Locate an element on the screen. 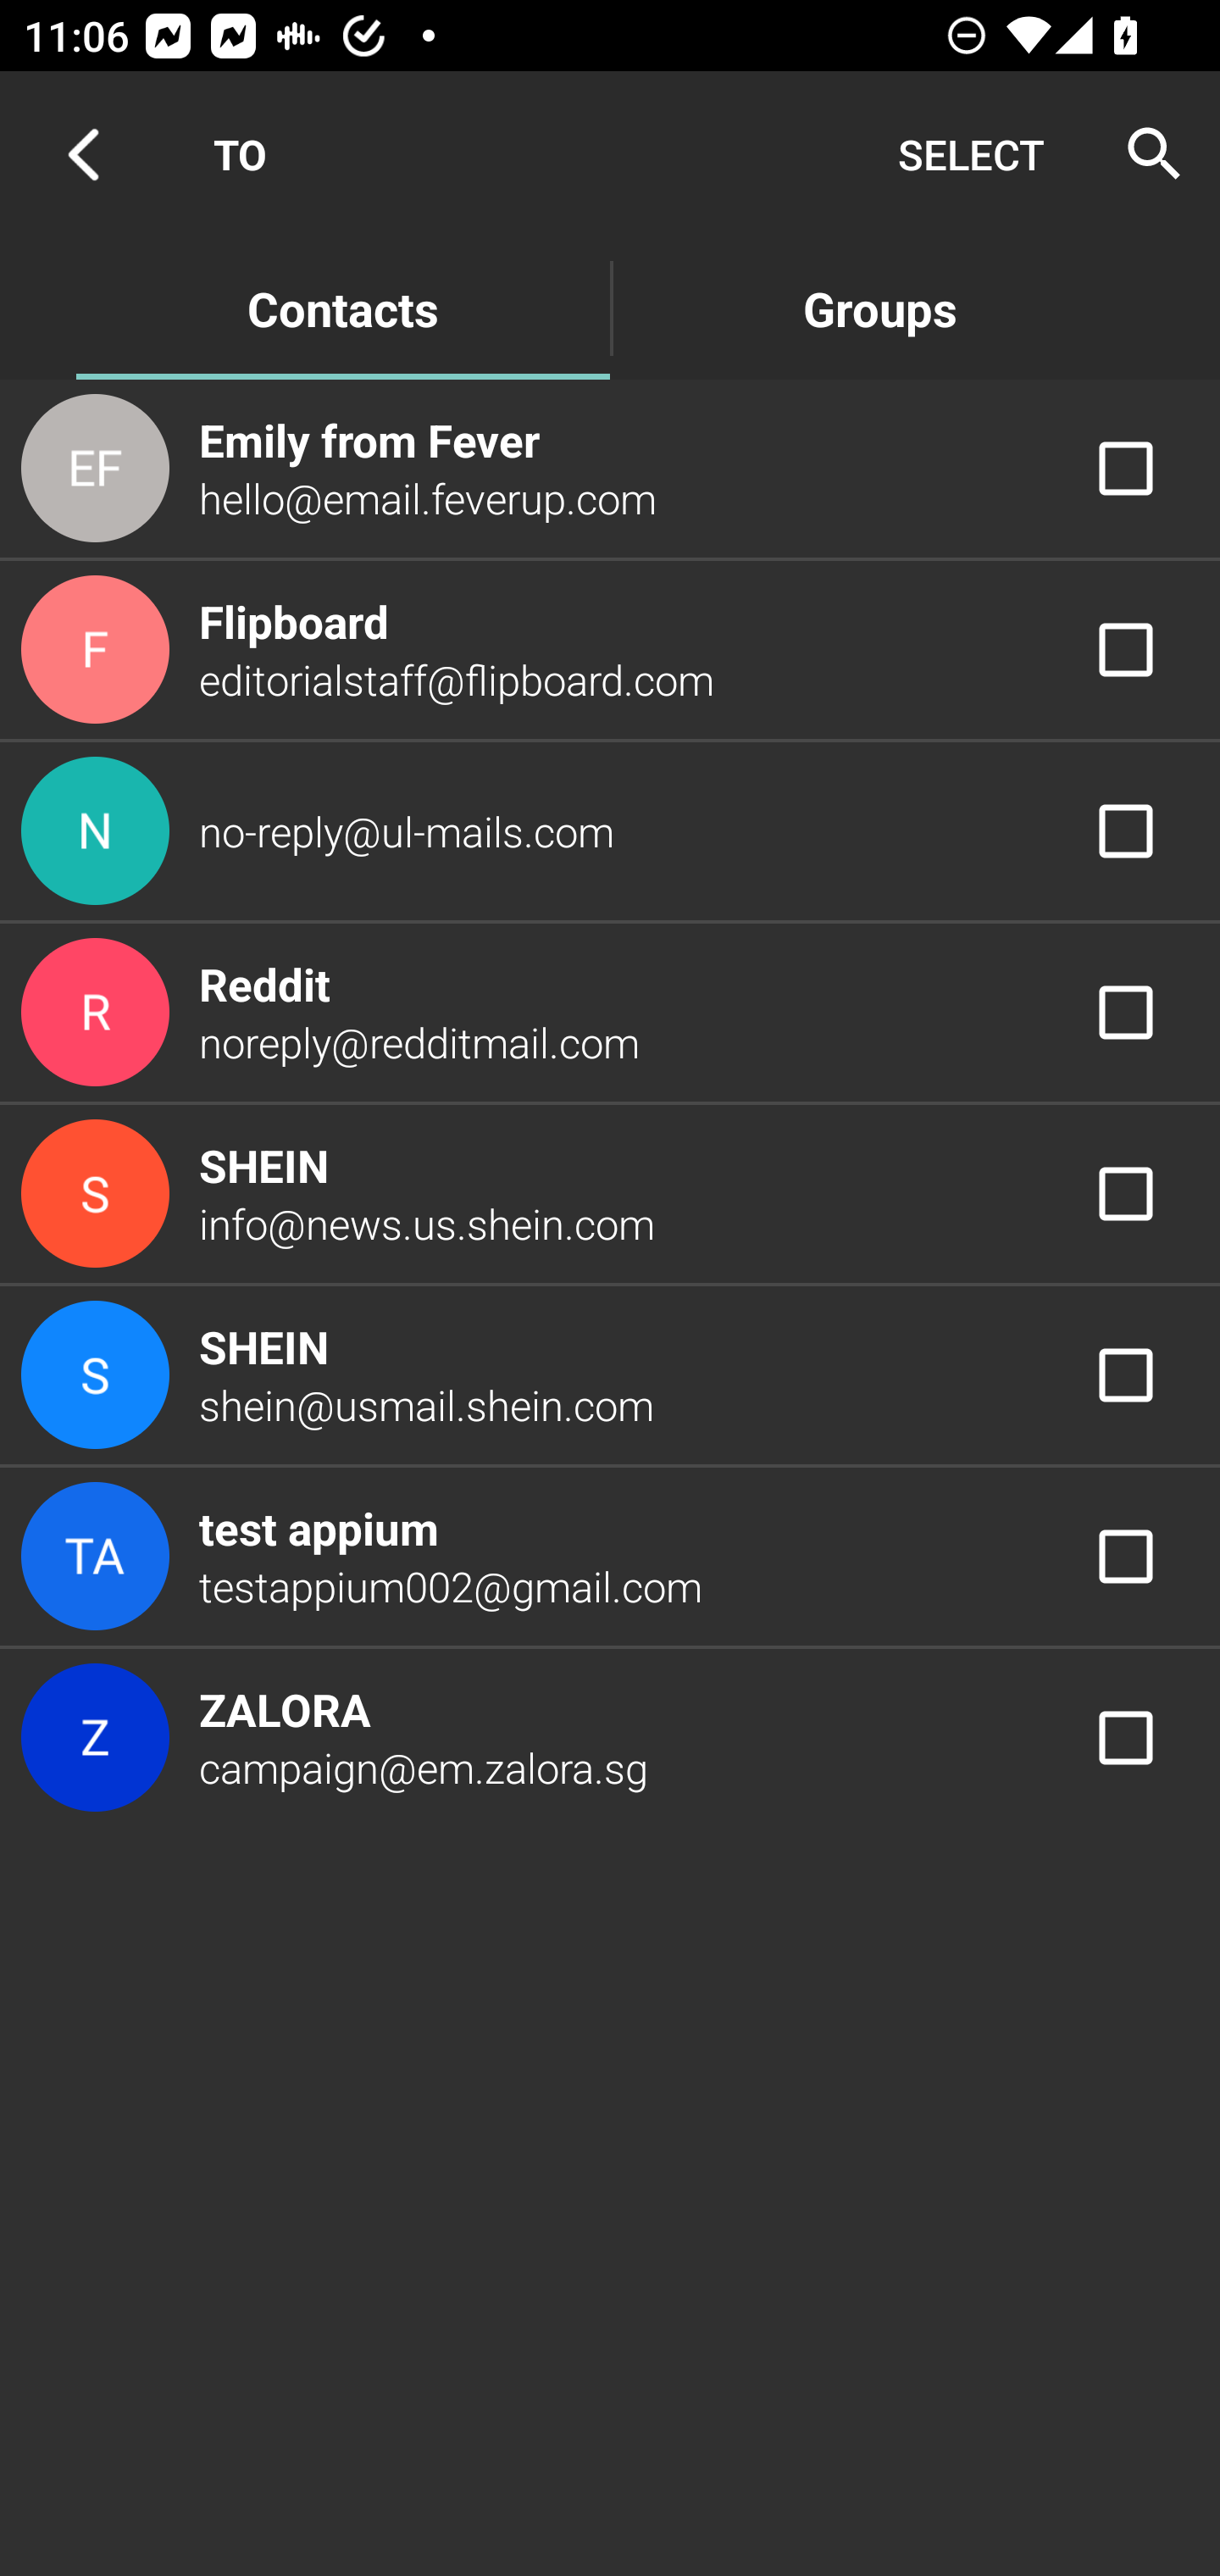 This screenshot has height=2576, width=1220. Emily from Fever hello@email.feverup.com is located at coordinates (610, 467).